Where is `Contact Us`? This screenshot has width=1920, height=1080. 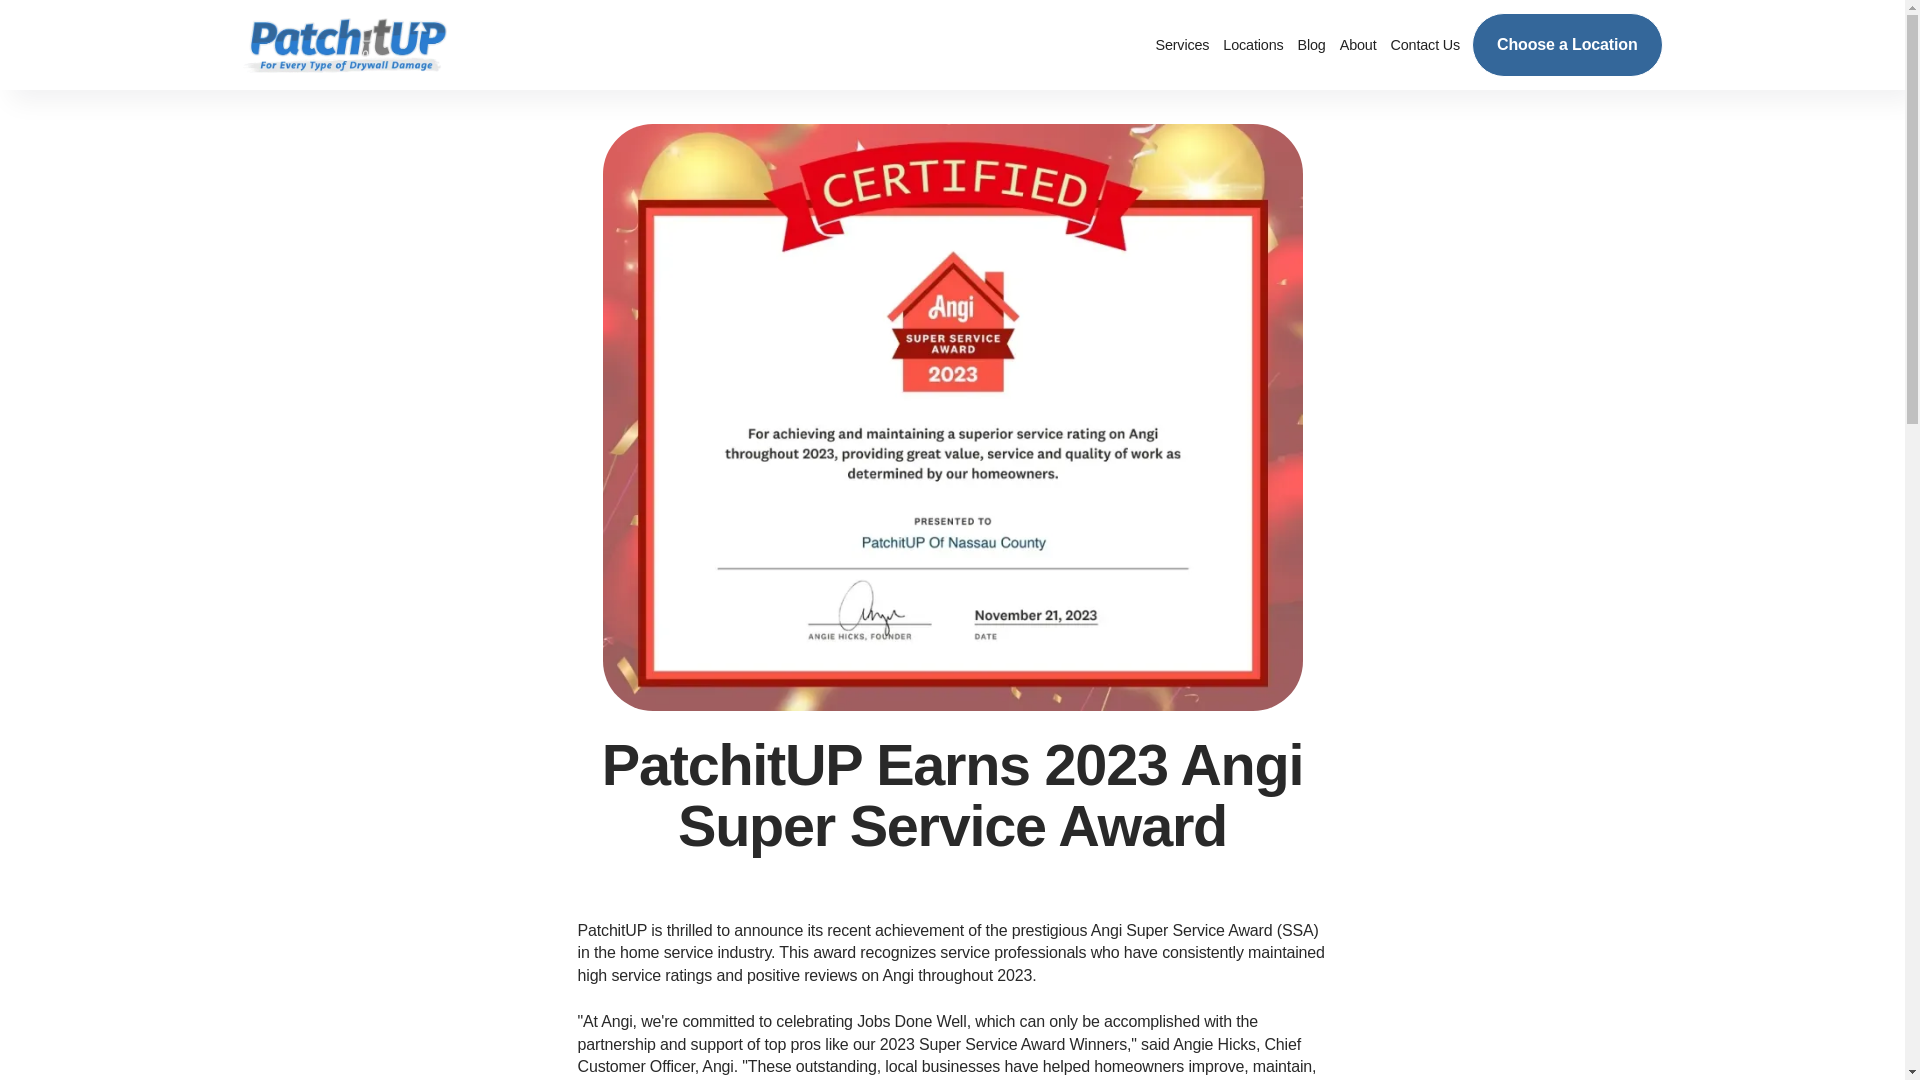
Contact Us is located at coordinates (1426, 45).